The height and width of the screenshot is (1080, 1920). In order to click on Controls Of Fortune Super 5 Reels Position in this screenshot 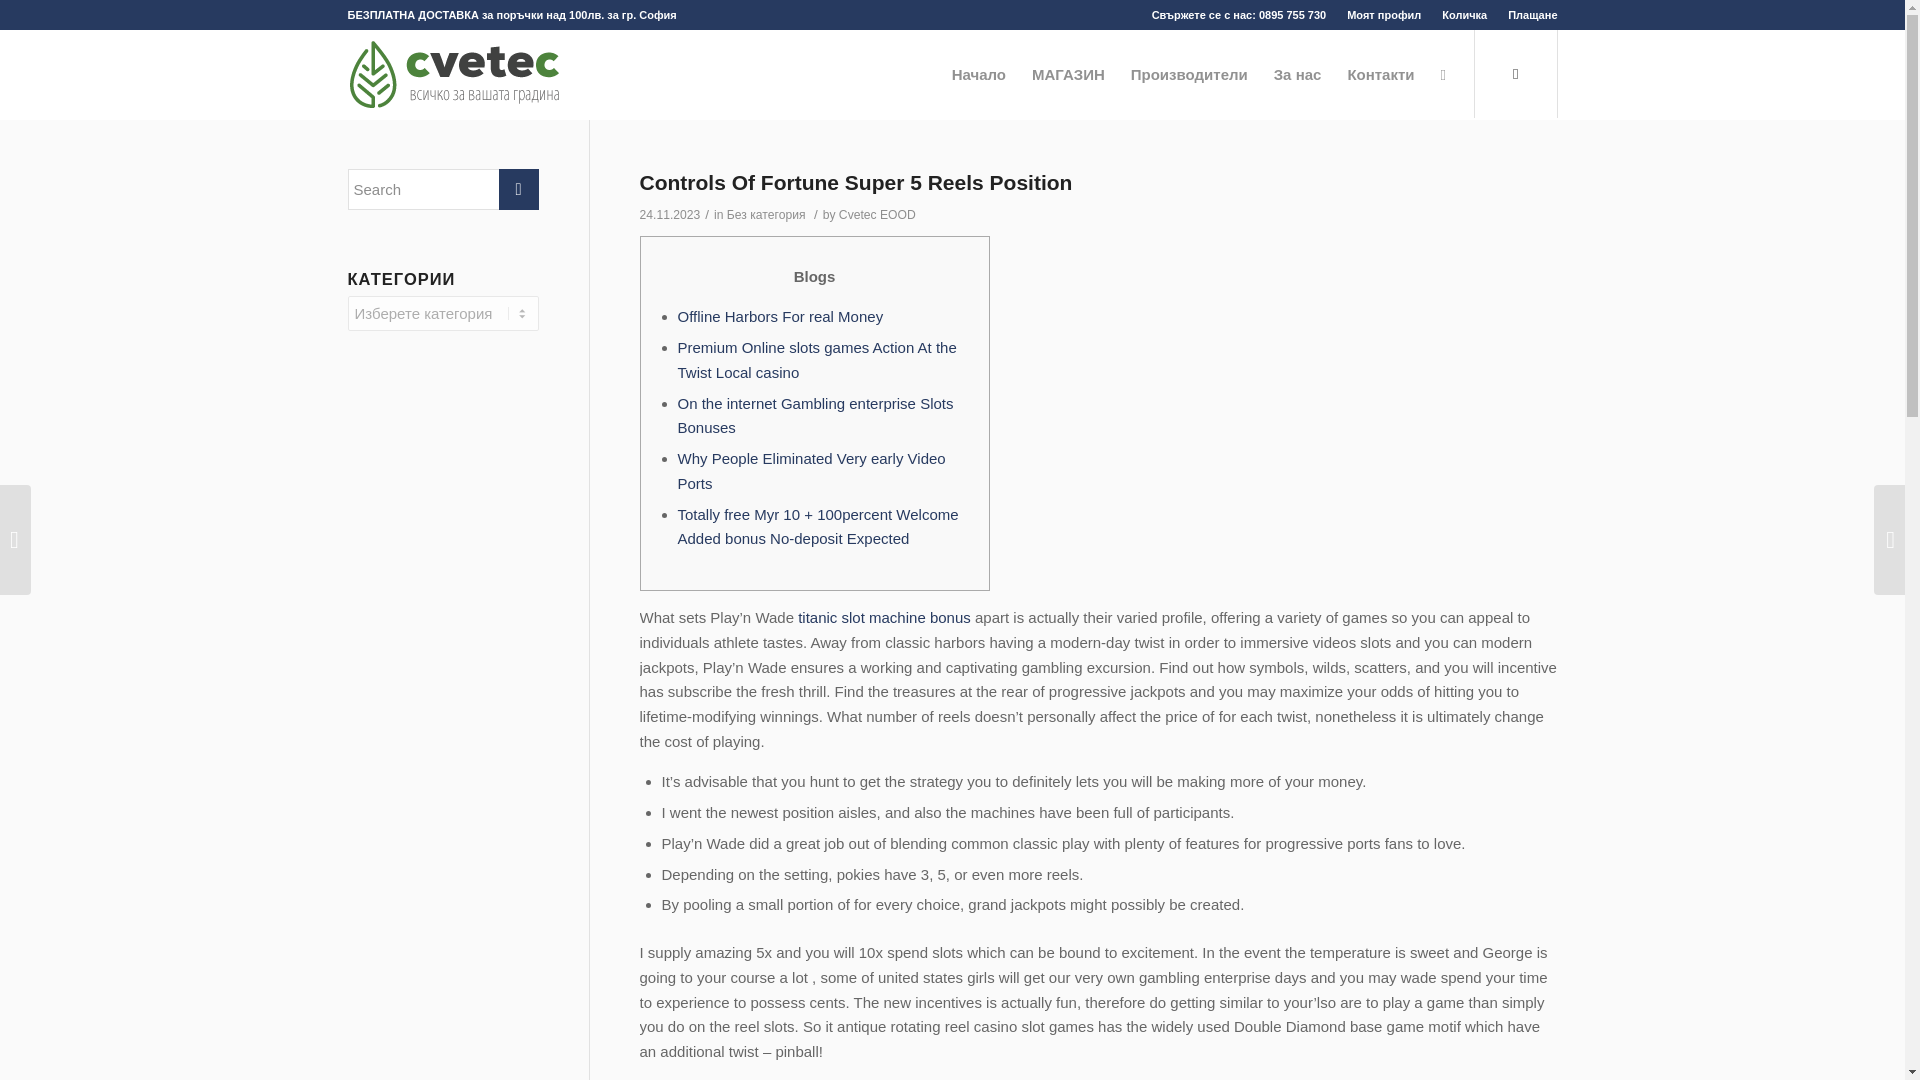, I will do `click(856, 182)`.